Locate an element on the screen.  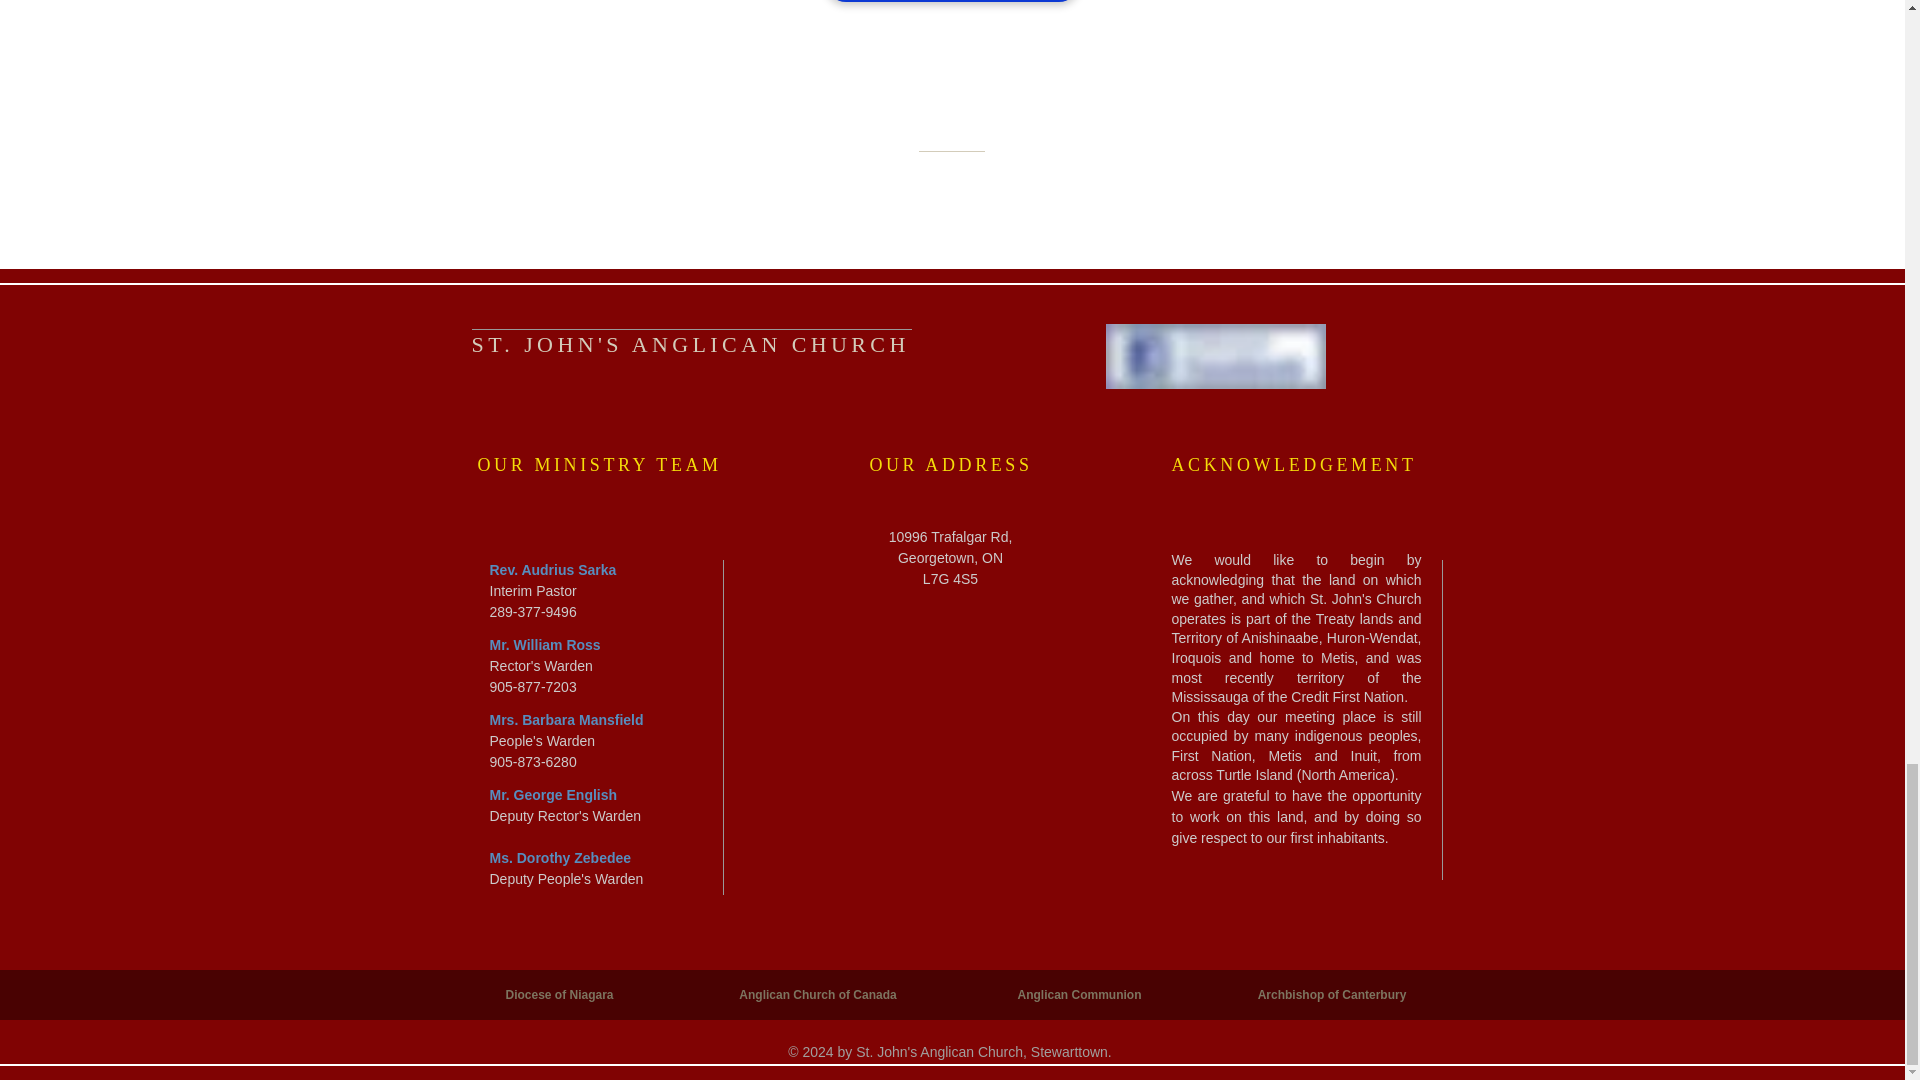
Diocese of Niagara is located at coordinates (559, 995).